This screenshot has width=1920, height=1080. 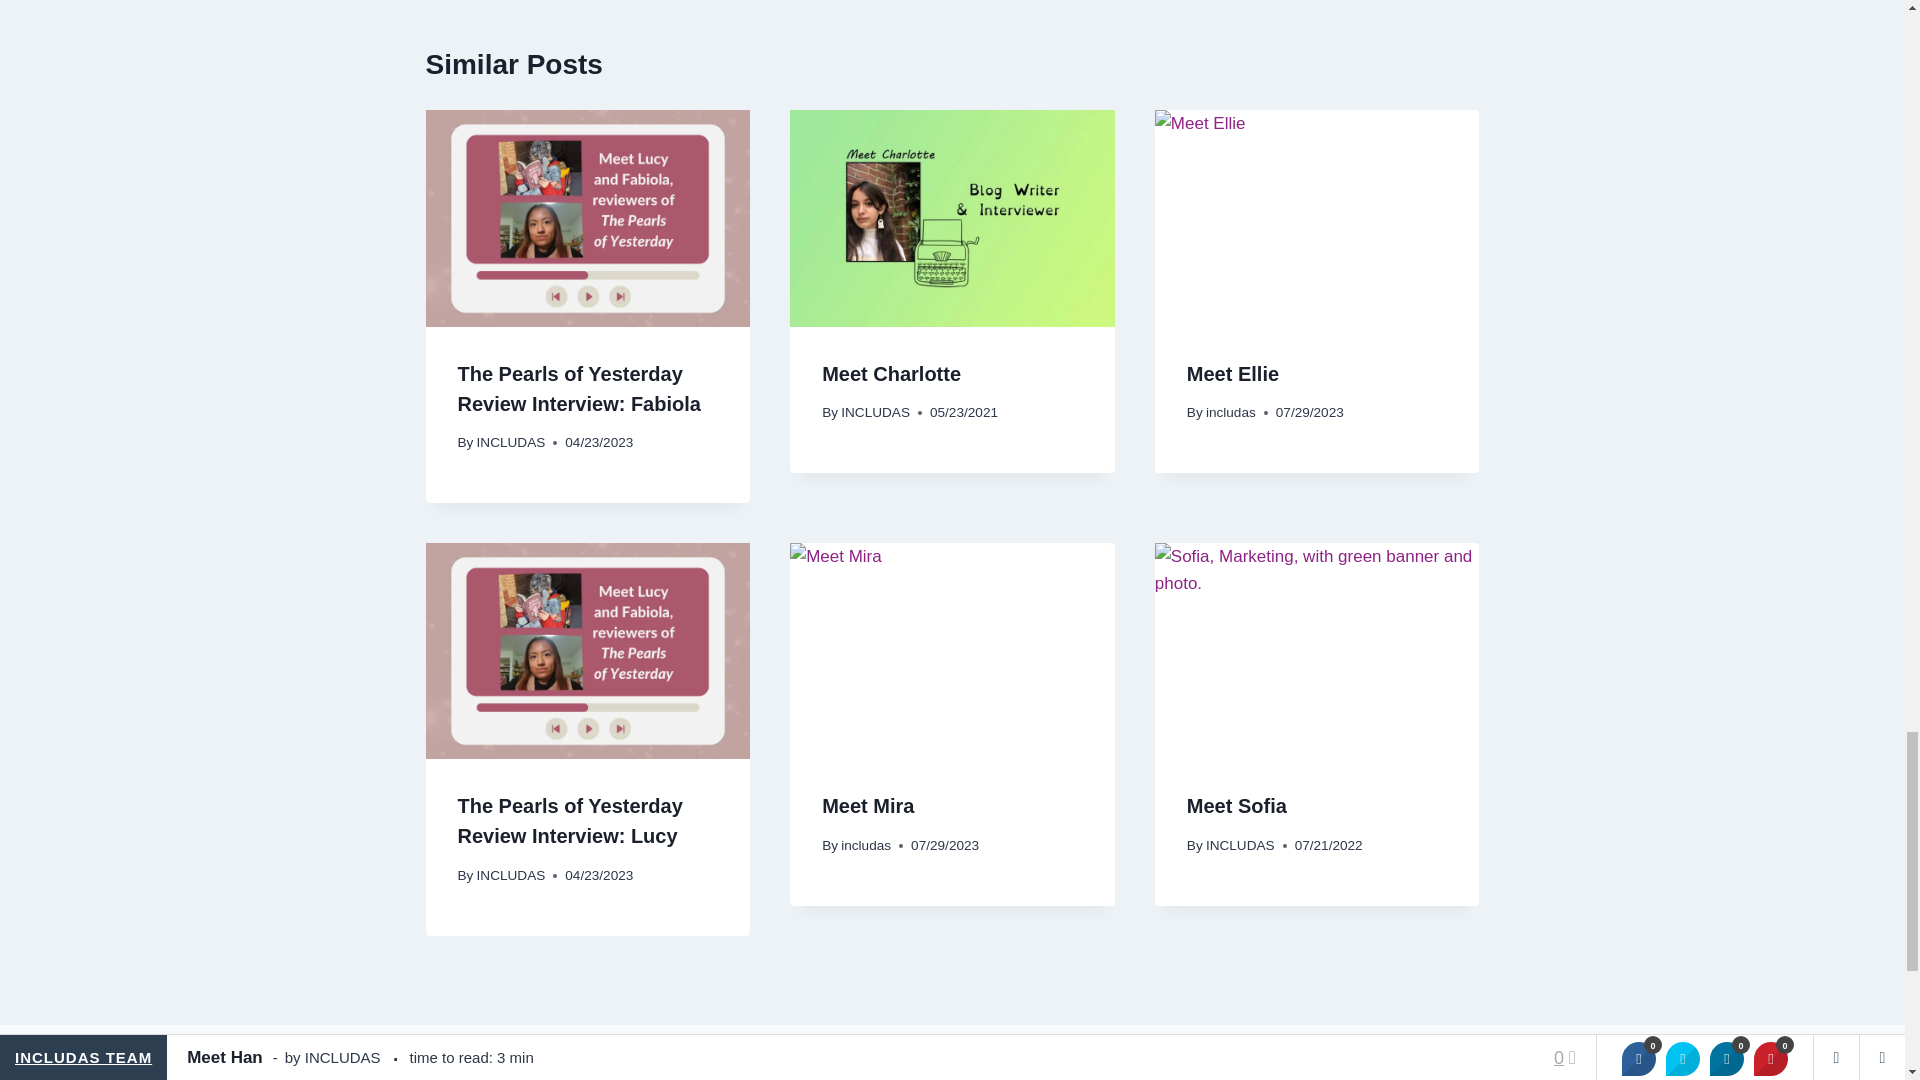 What do you see at coordinates (1230, 412) in the screenshot?
I see `includas` at bounding box center [1230, 412].